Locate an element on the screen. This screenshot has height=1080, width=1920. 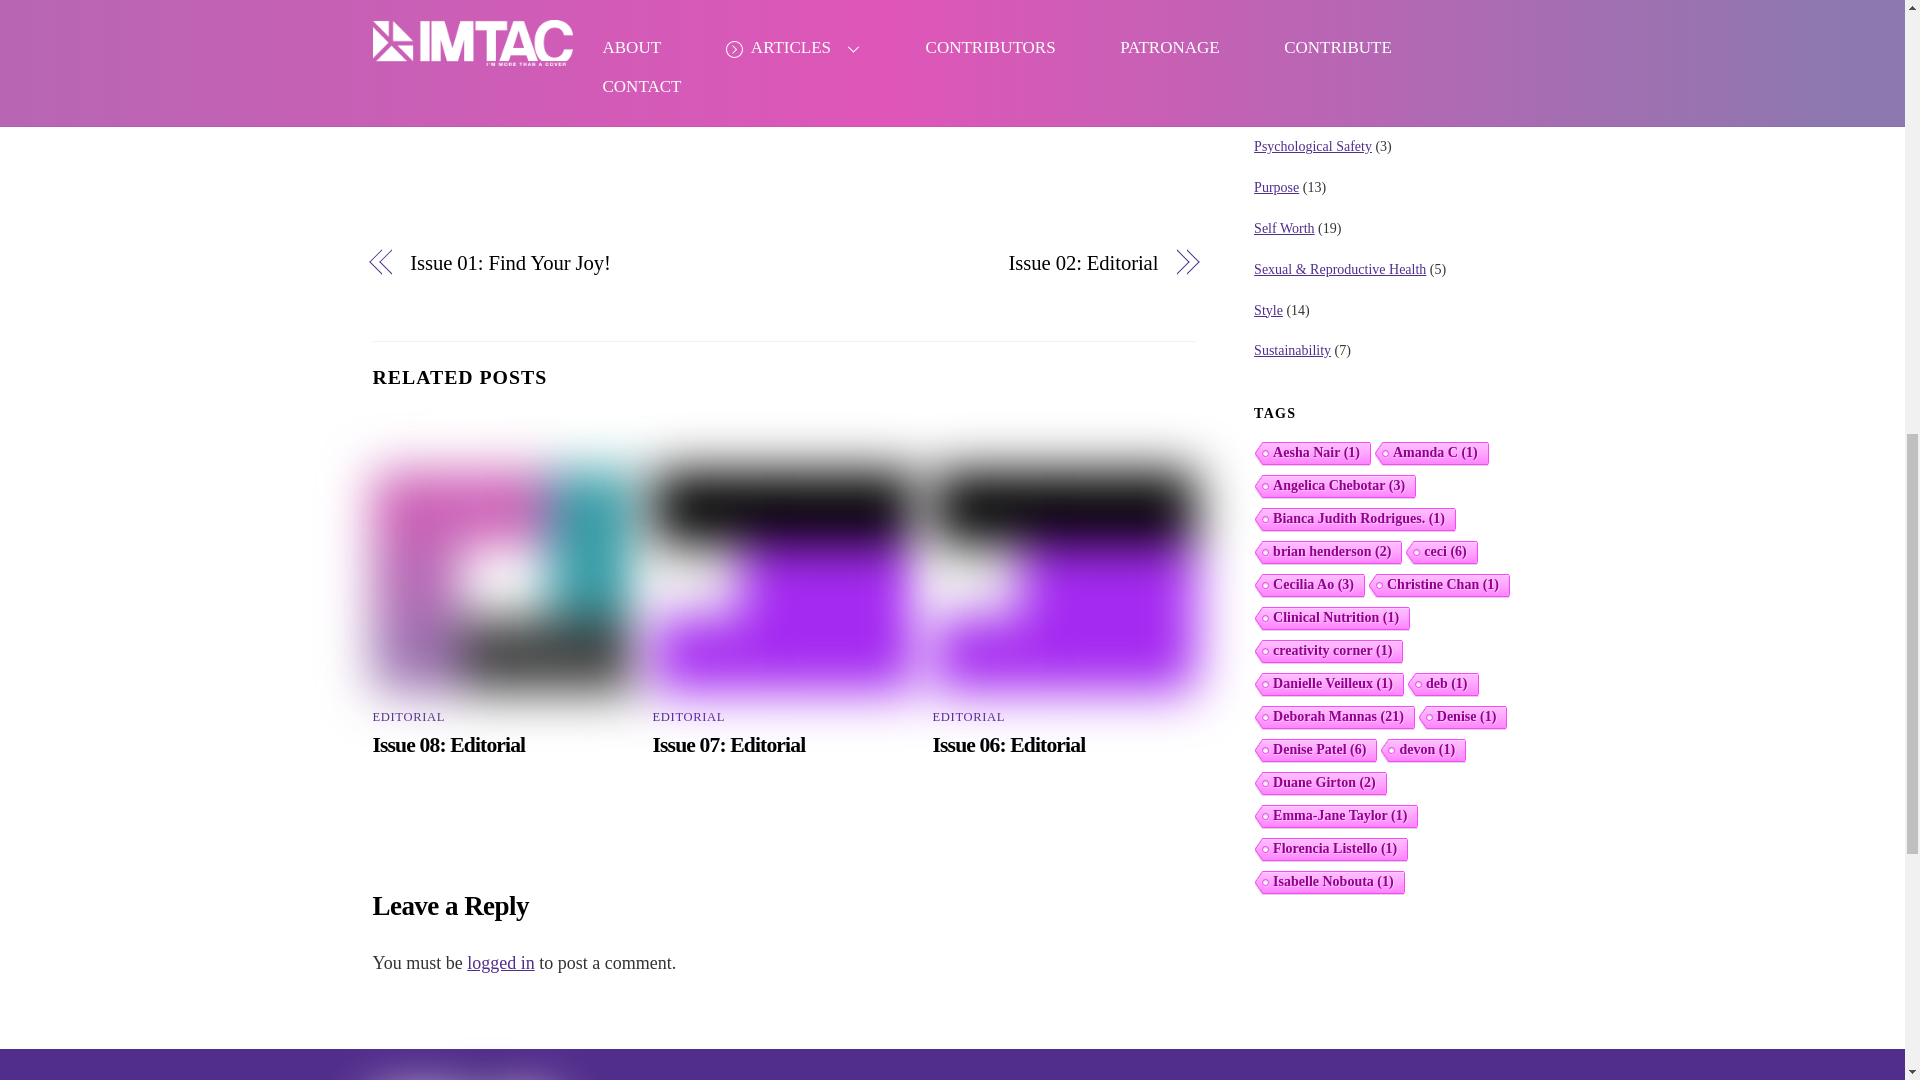
Issue 07: Editorial is located at coordinates (729, 745).